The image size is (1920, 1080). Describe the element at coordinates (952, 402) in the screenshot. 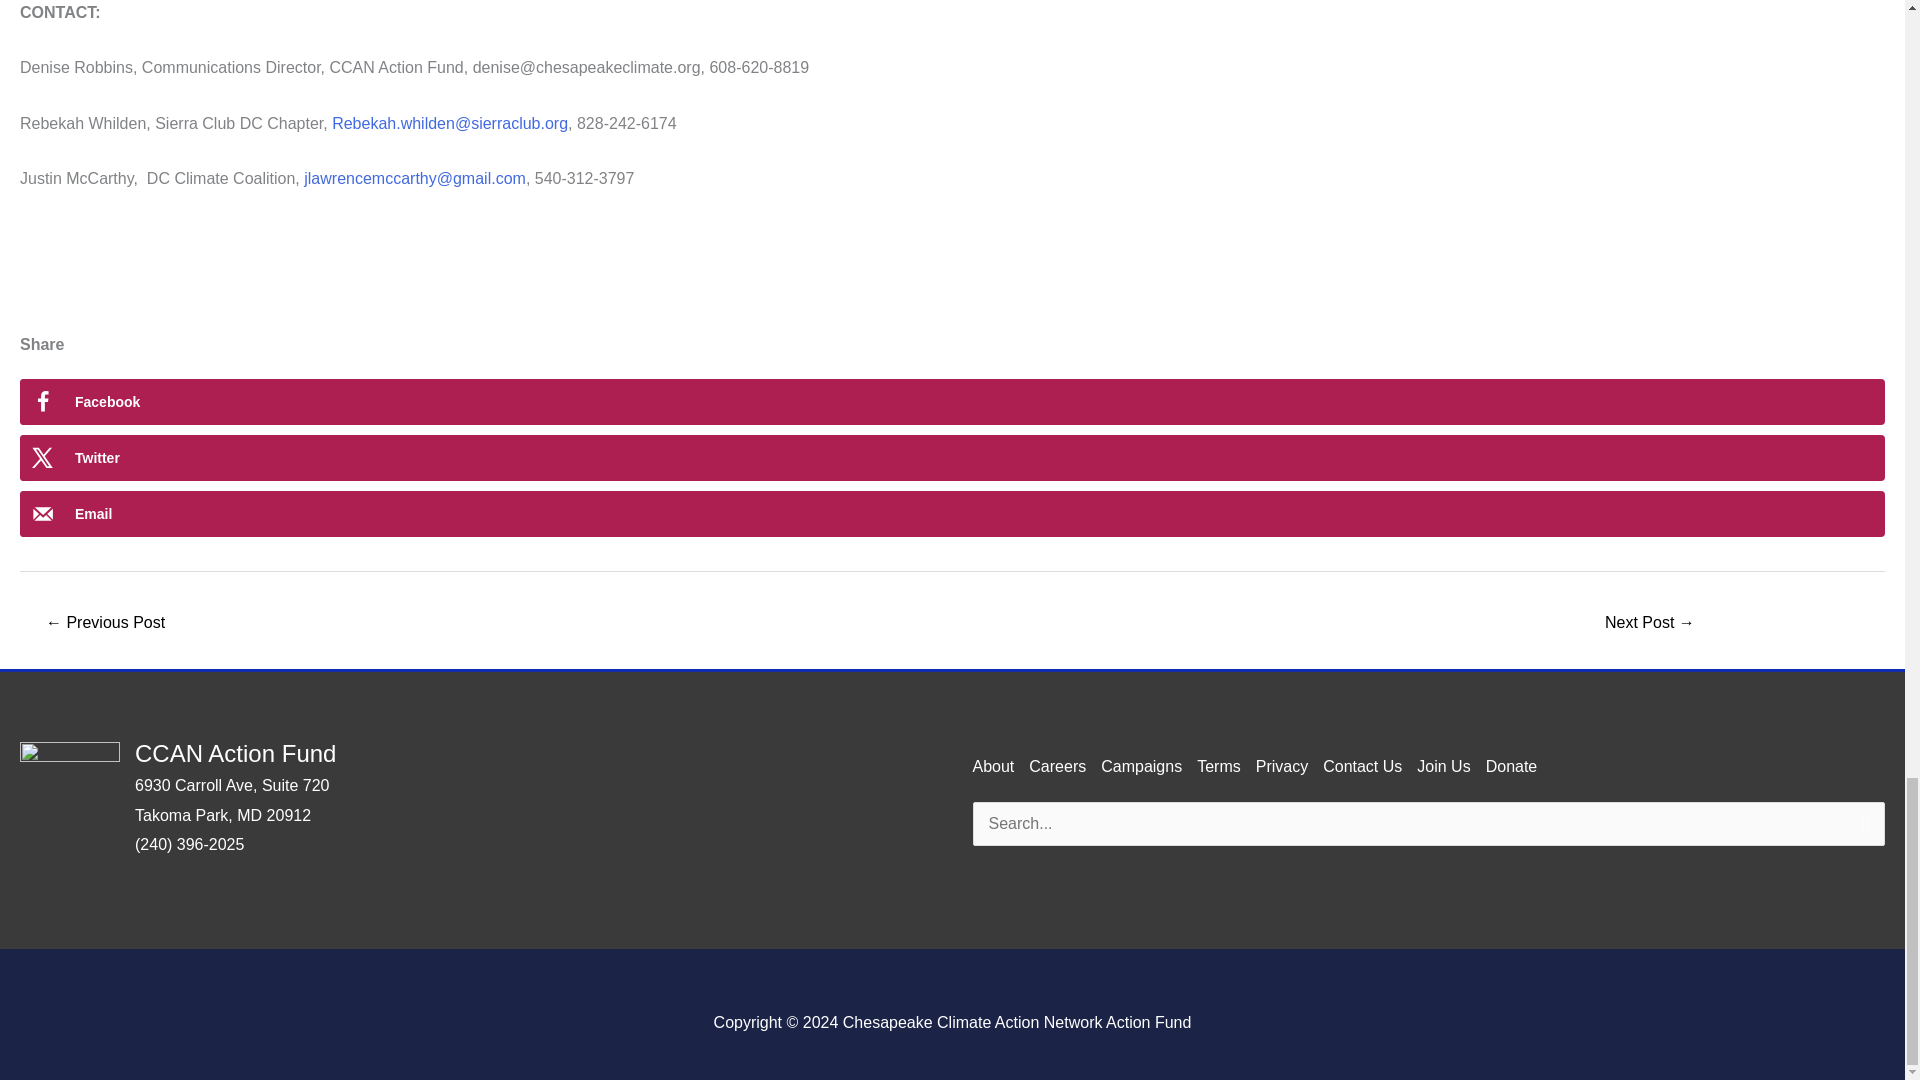

I see `Facebook` at that location.